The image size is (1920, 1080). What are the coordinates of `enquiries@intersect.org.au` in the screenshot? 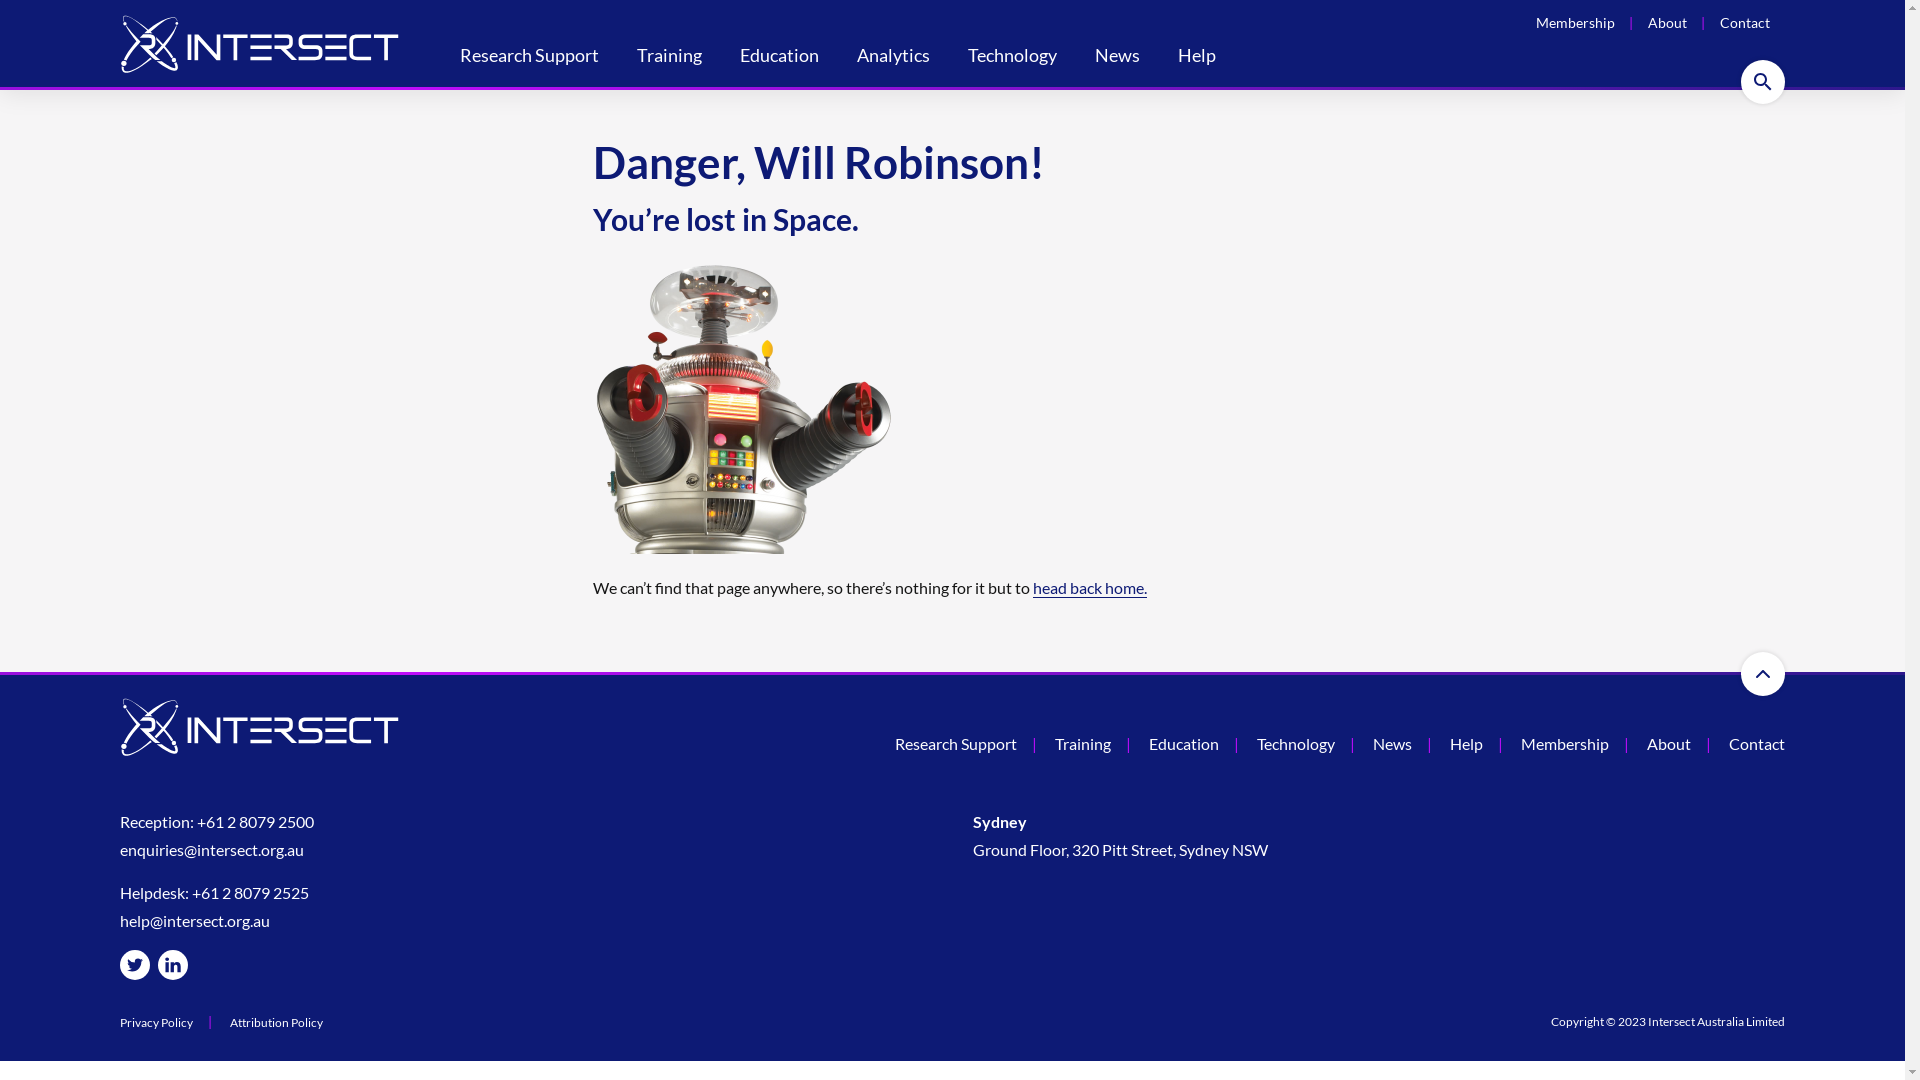 It's located at (212, 850).